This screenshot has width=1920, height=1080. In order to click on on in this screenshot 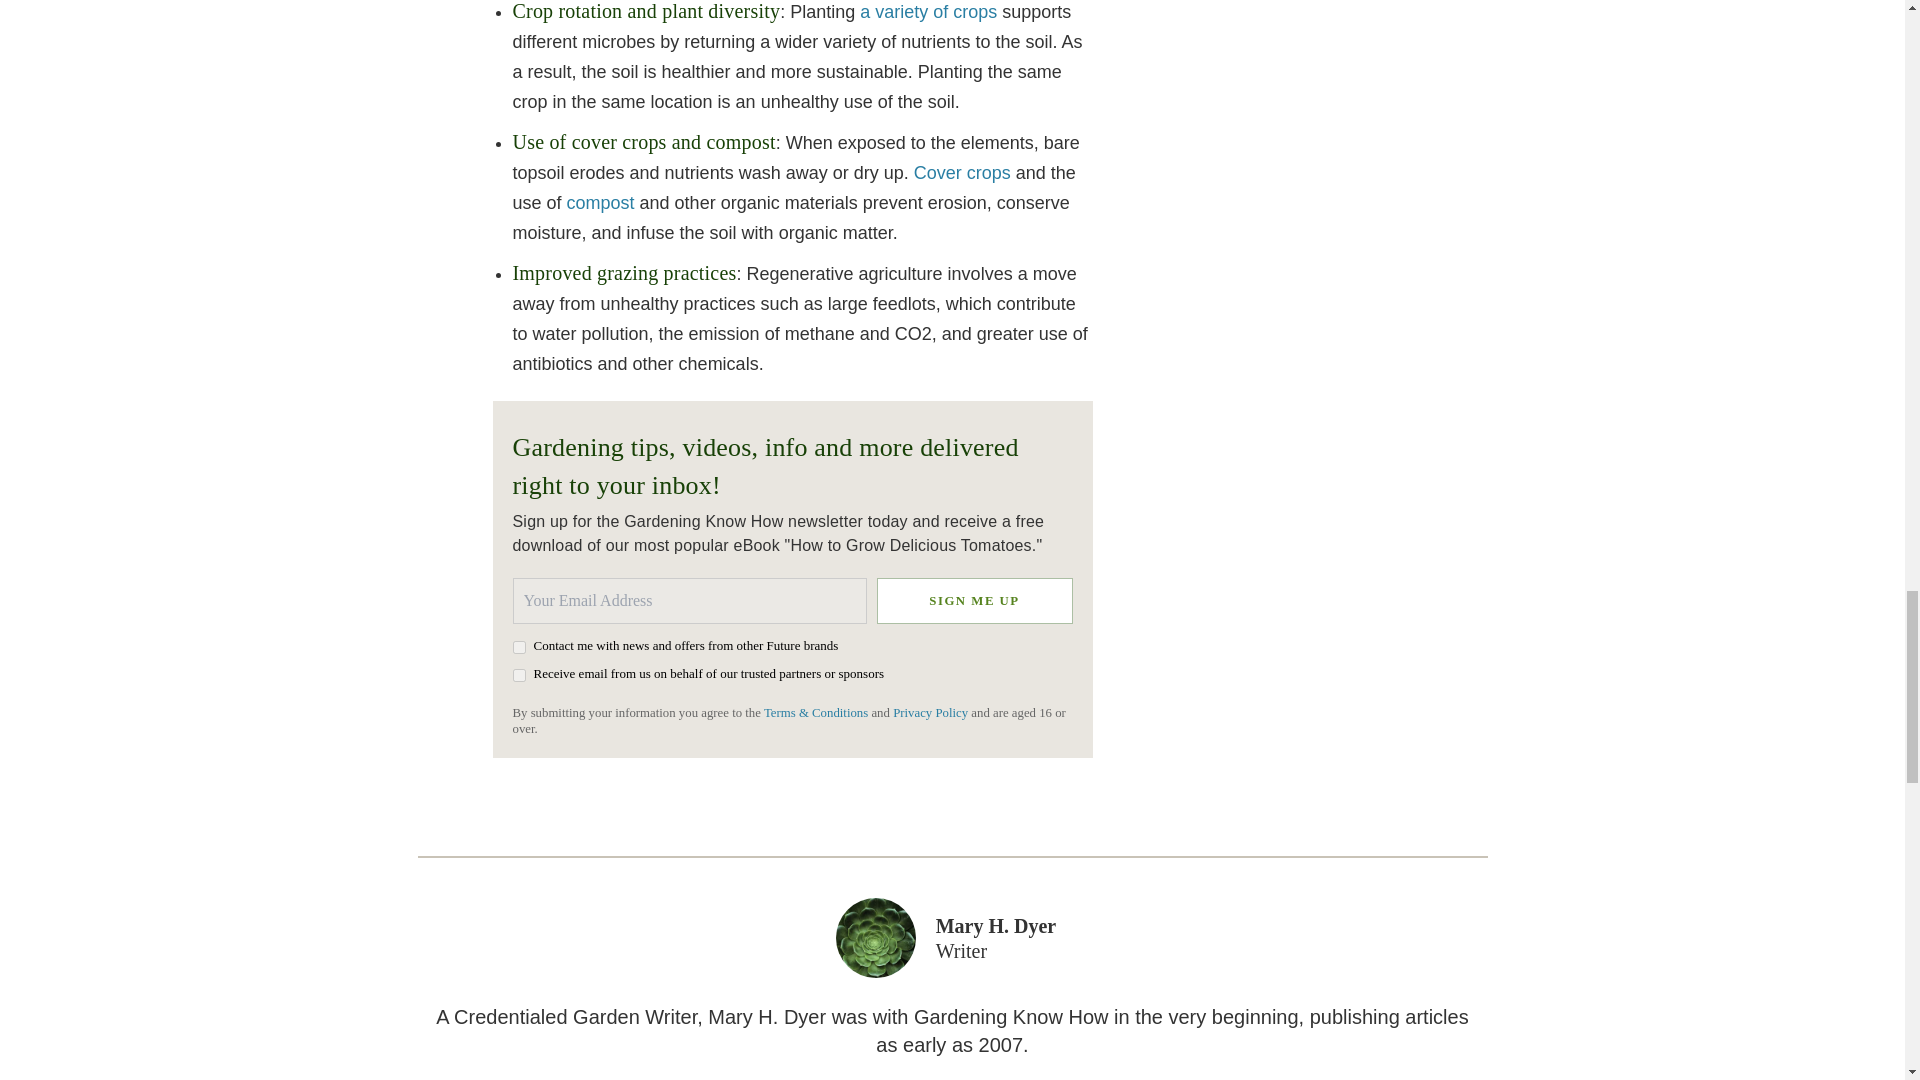, I will do `click(518, 674)`.